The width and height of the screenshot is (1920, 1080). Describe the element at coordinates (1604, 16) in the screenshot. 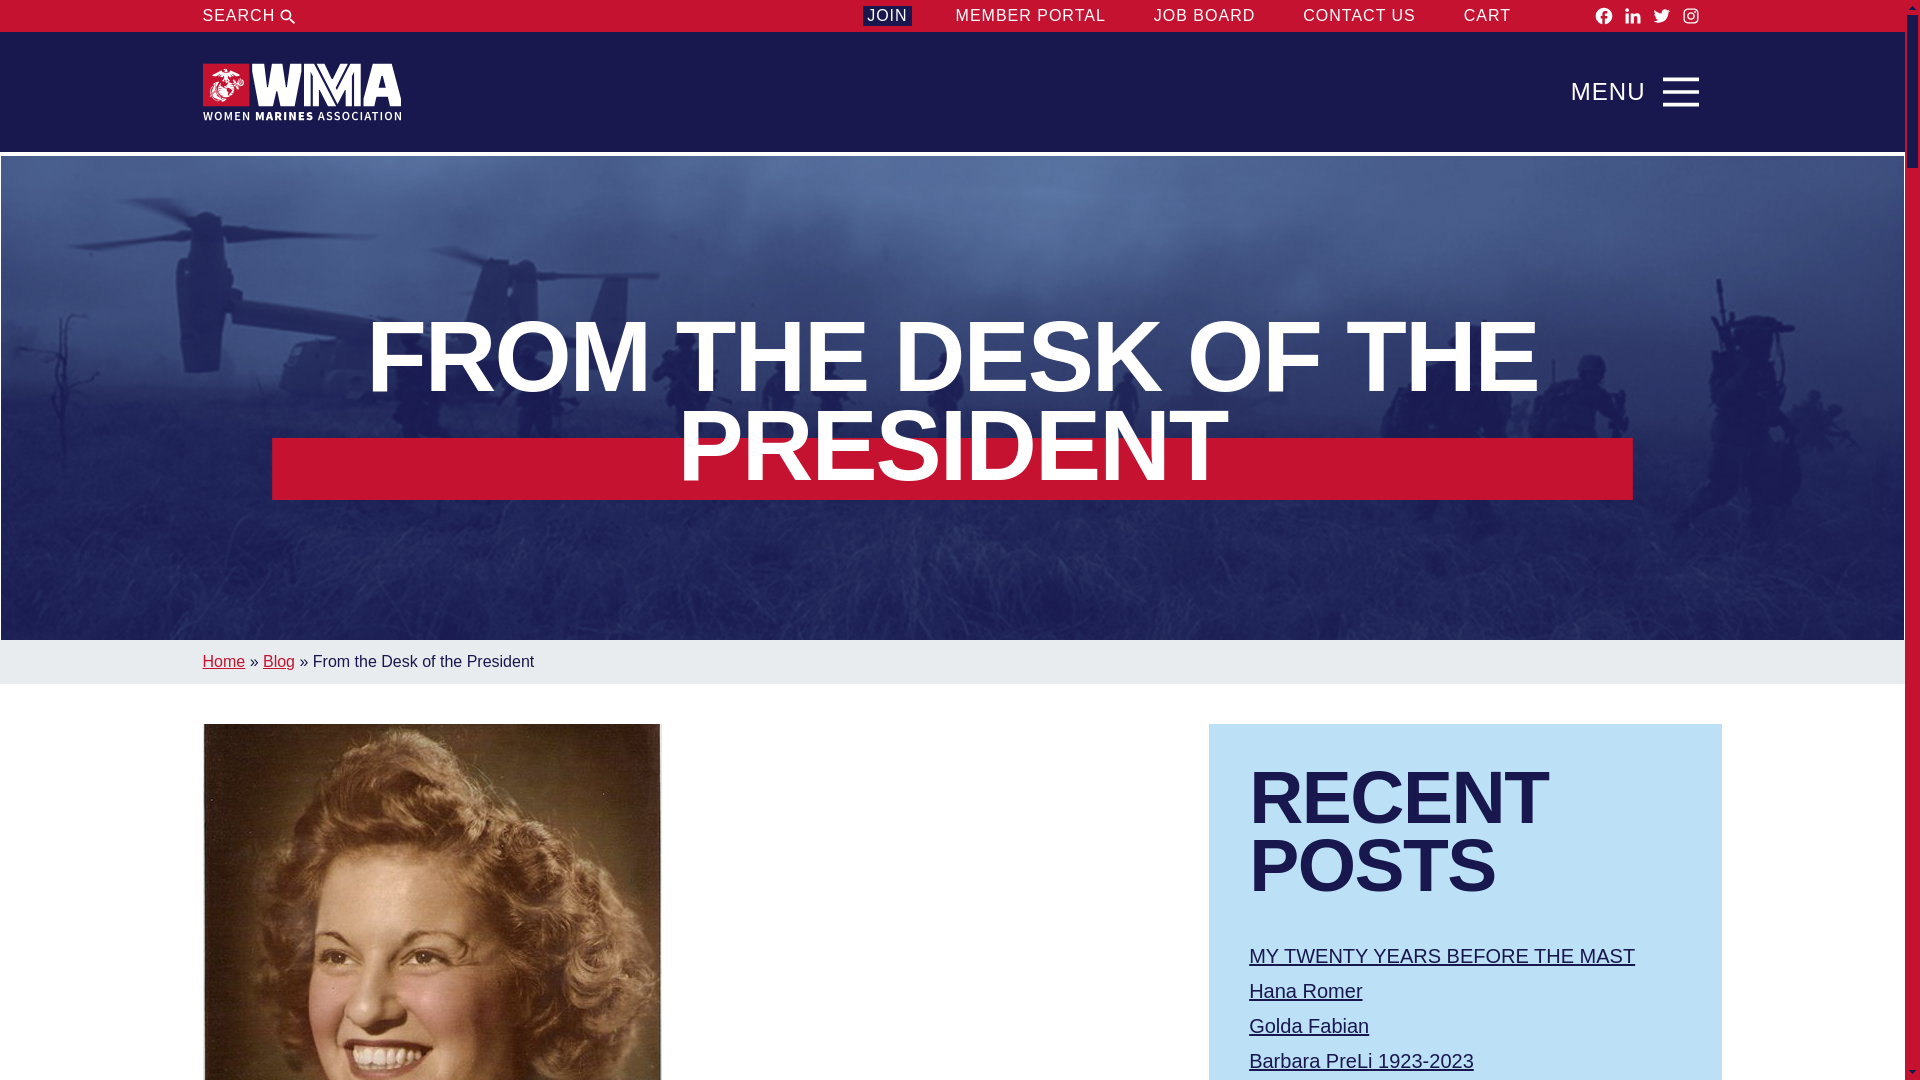

I see `Facebook` at that location.